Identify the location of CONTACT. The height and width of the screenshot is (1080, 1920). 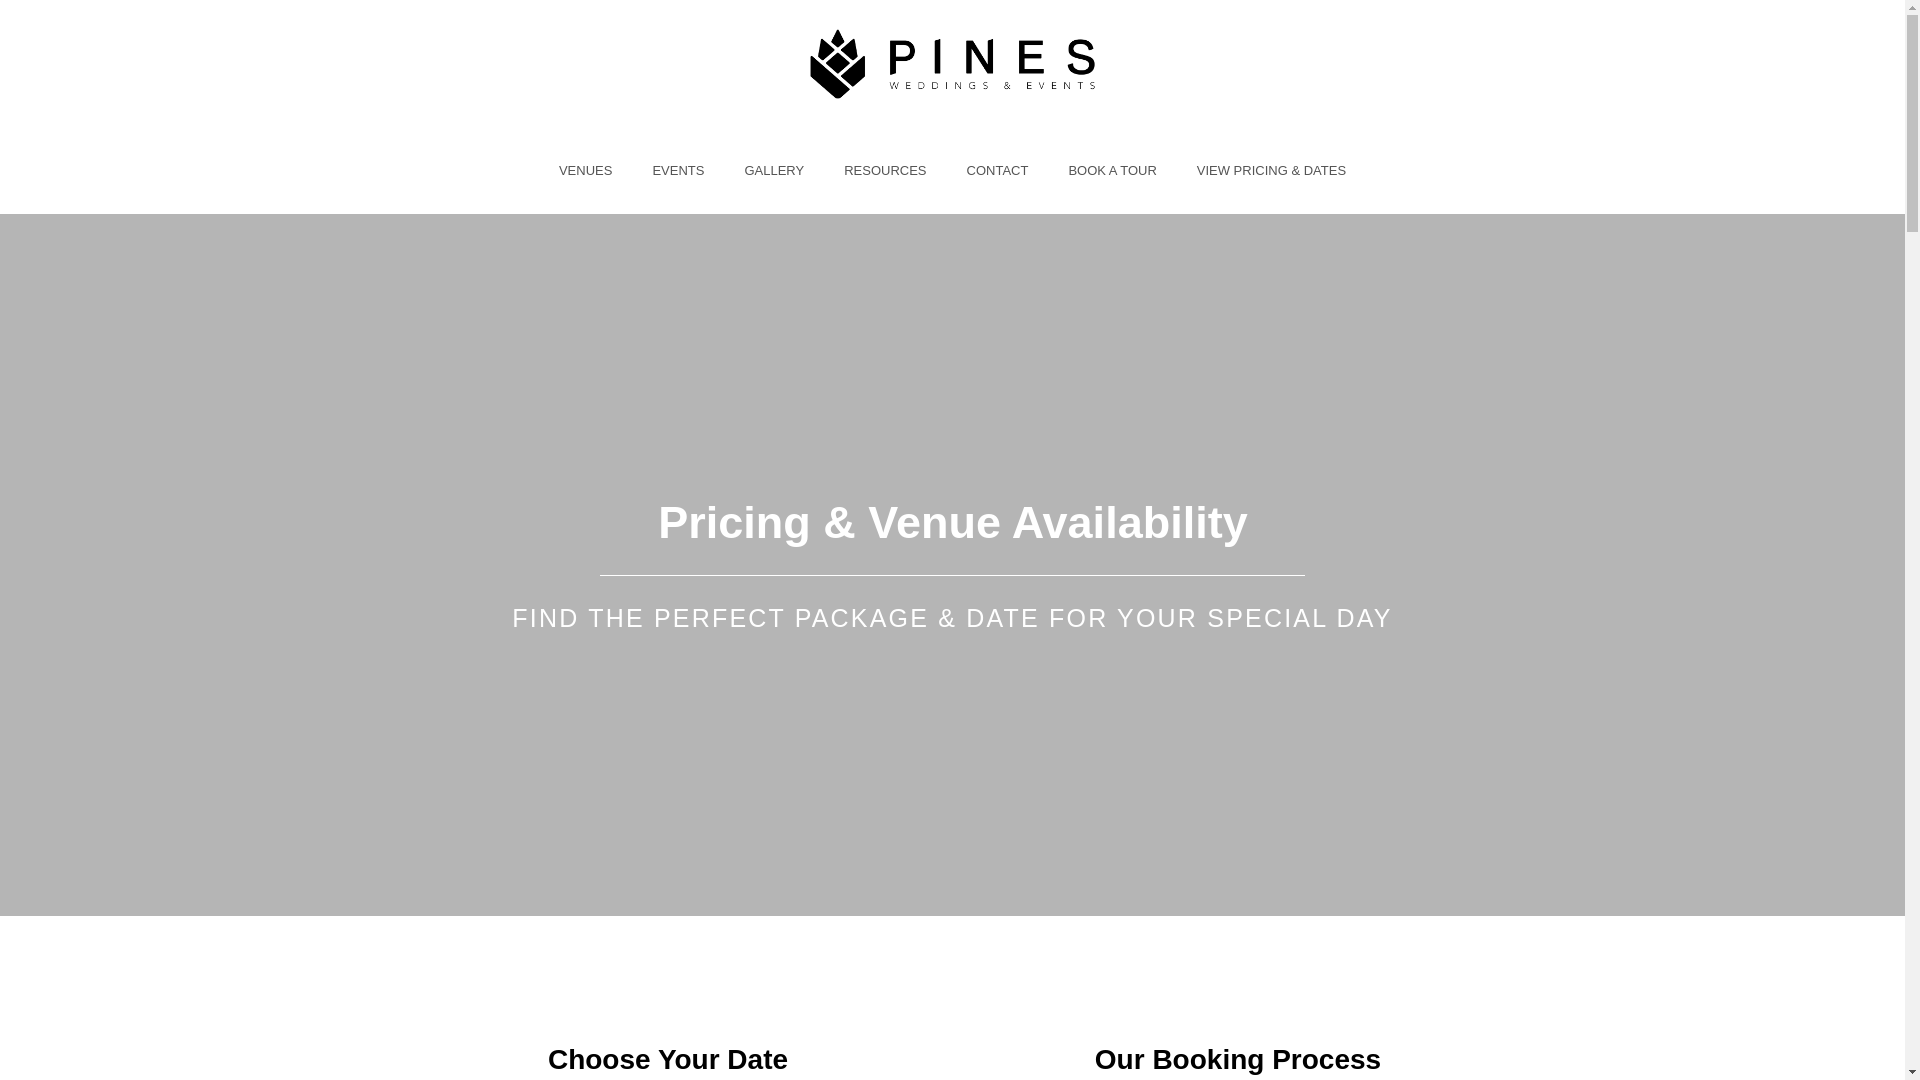
(997, 170).